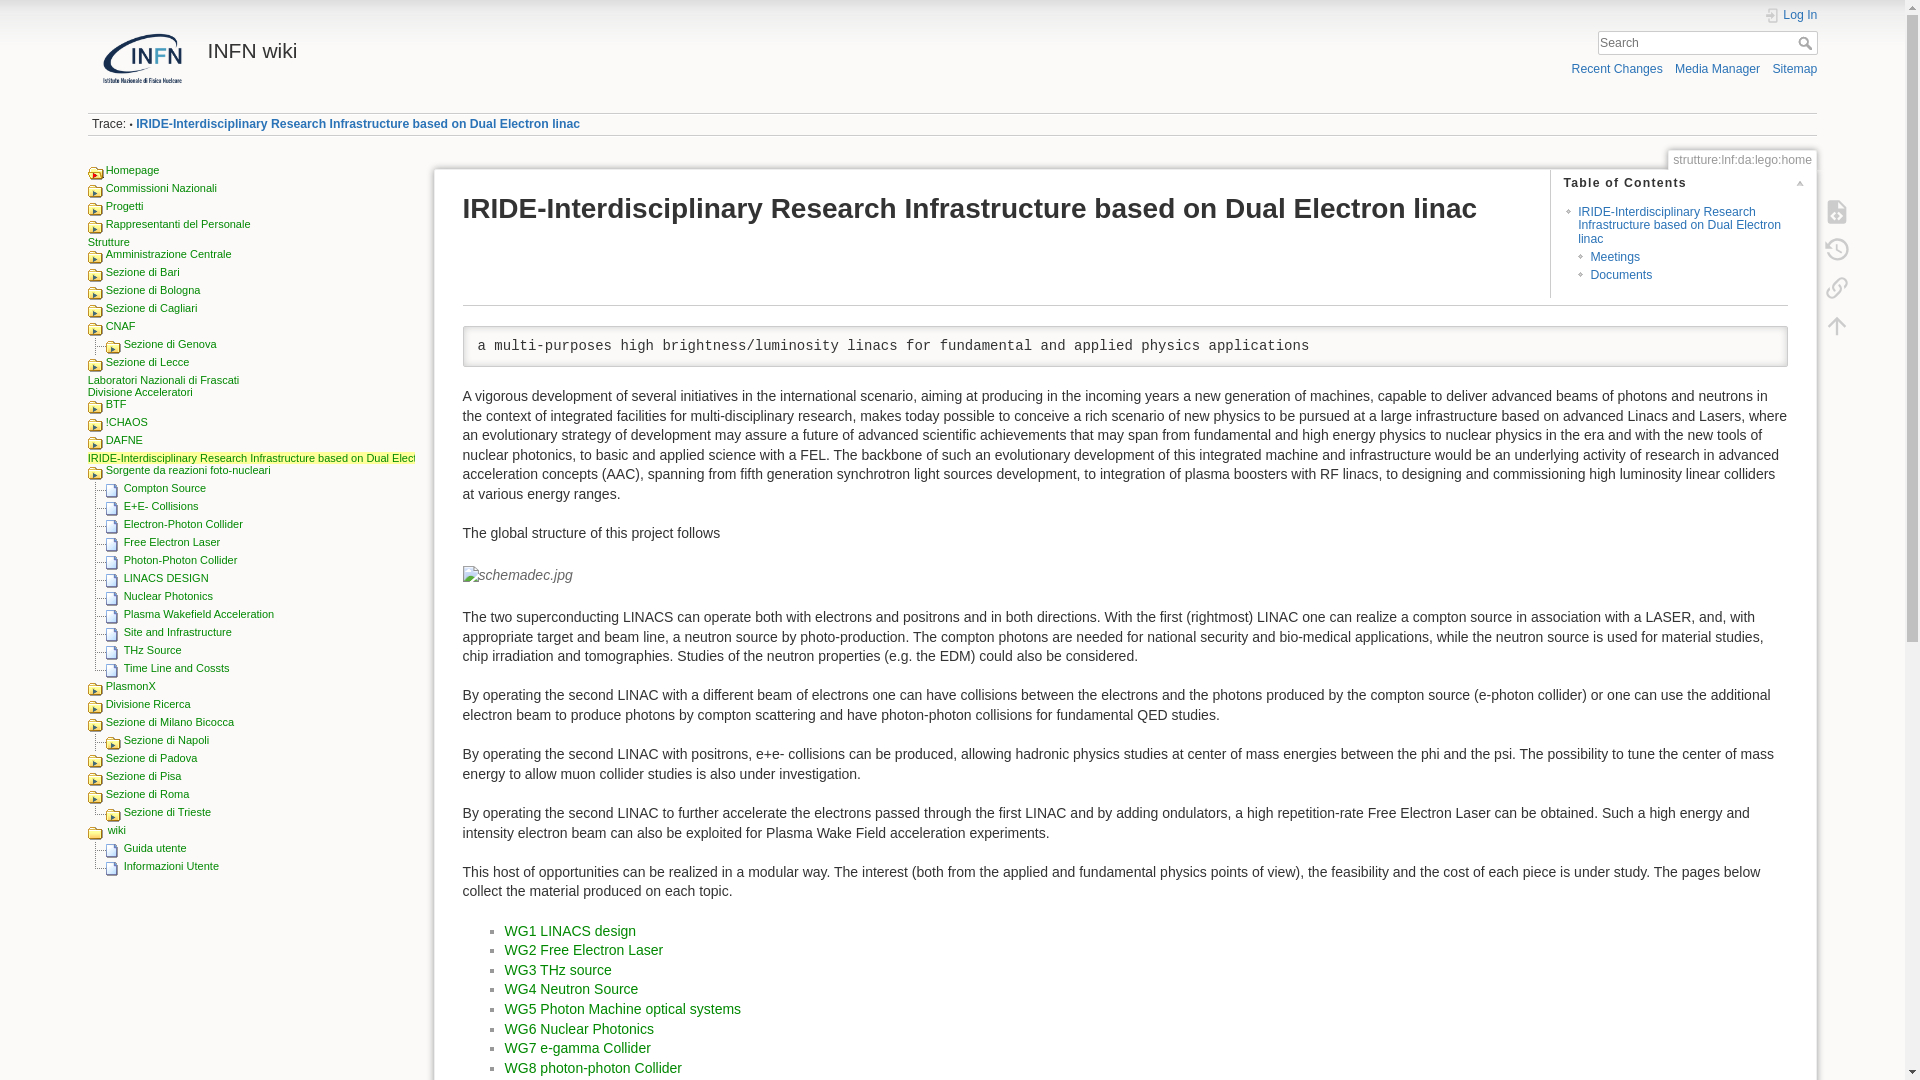  I want to click on Search, so click(1806, 42).